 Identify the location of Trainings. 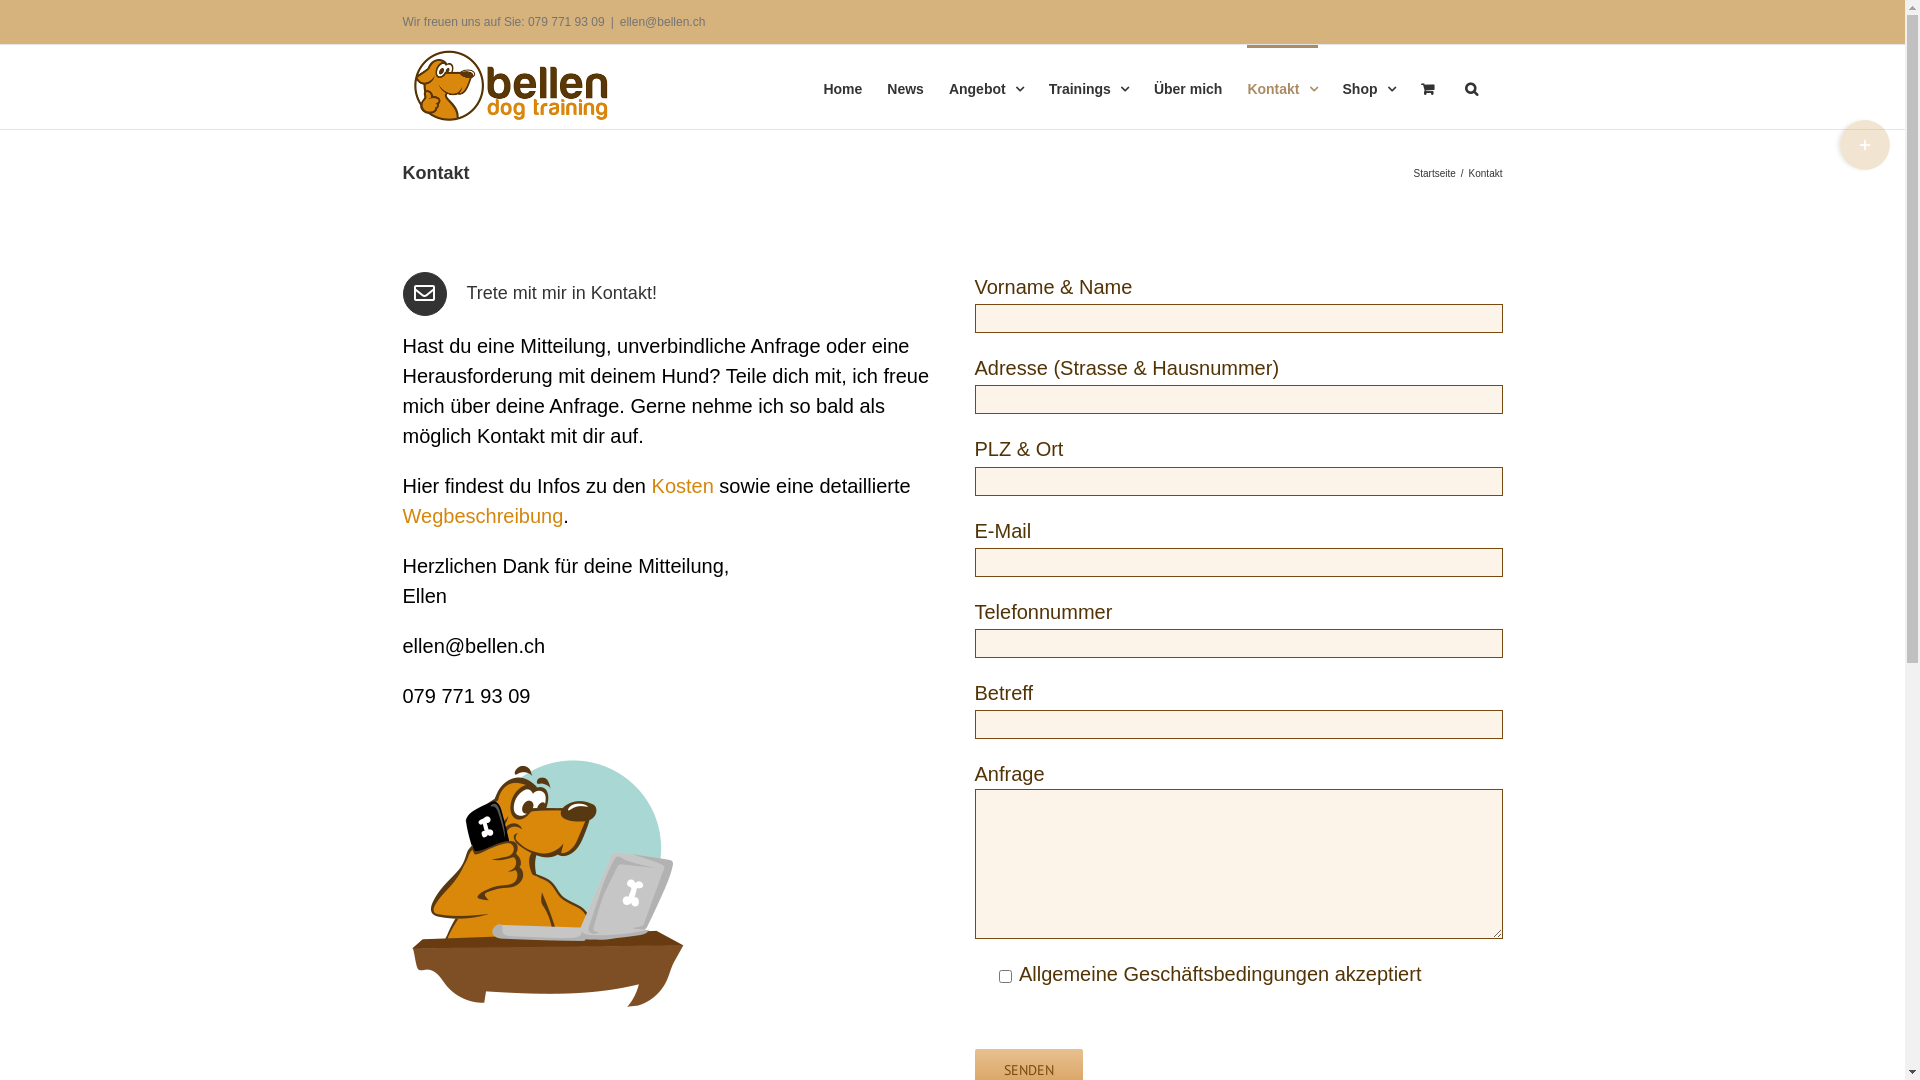
(1089, 87).